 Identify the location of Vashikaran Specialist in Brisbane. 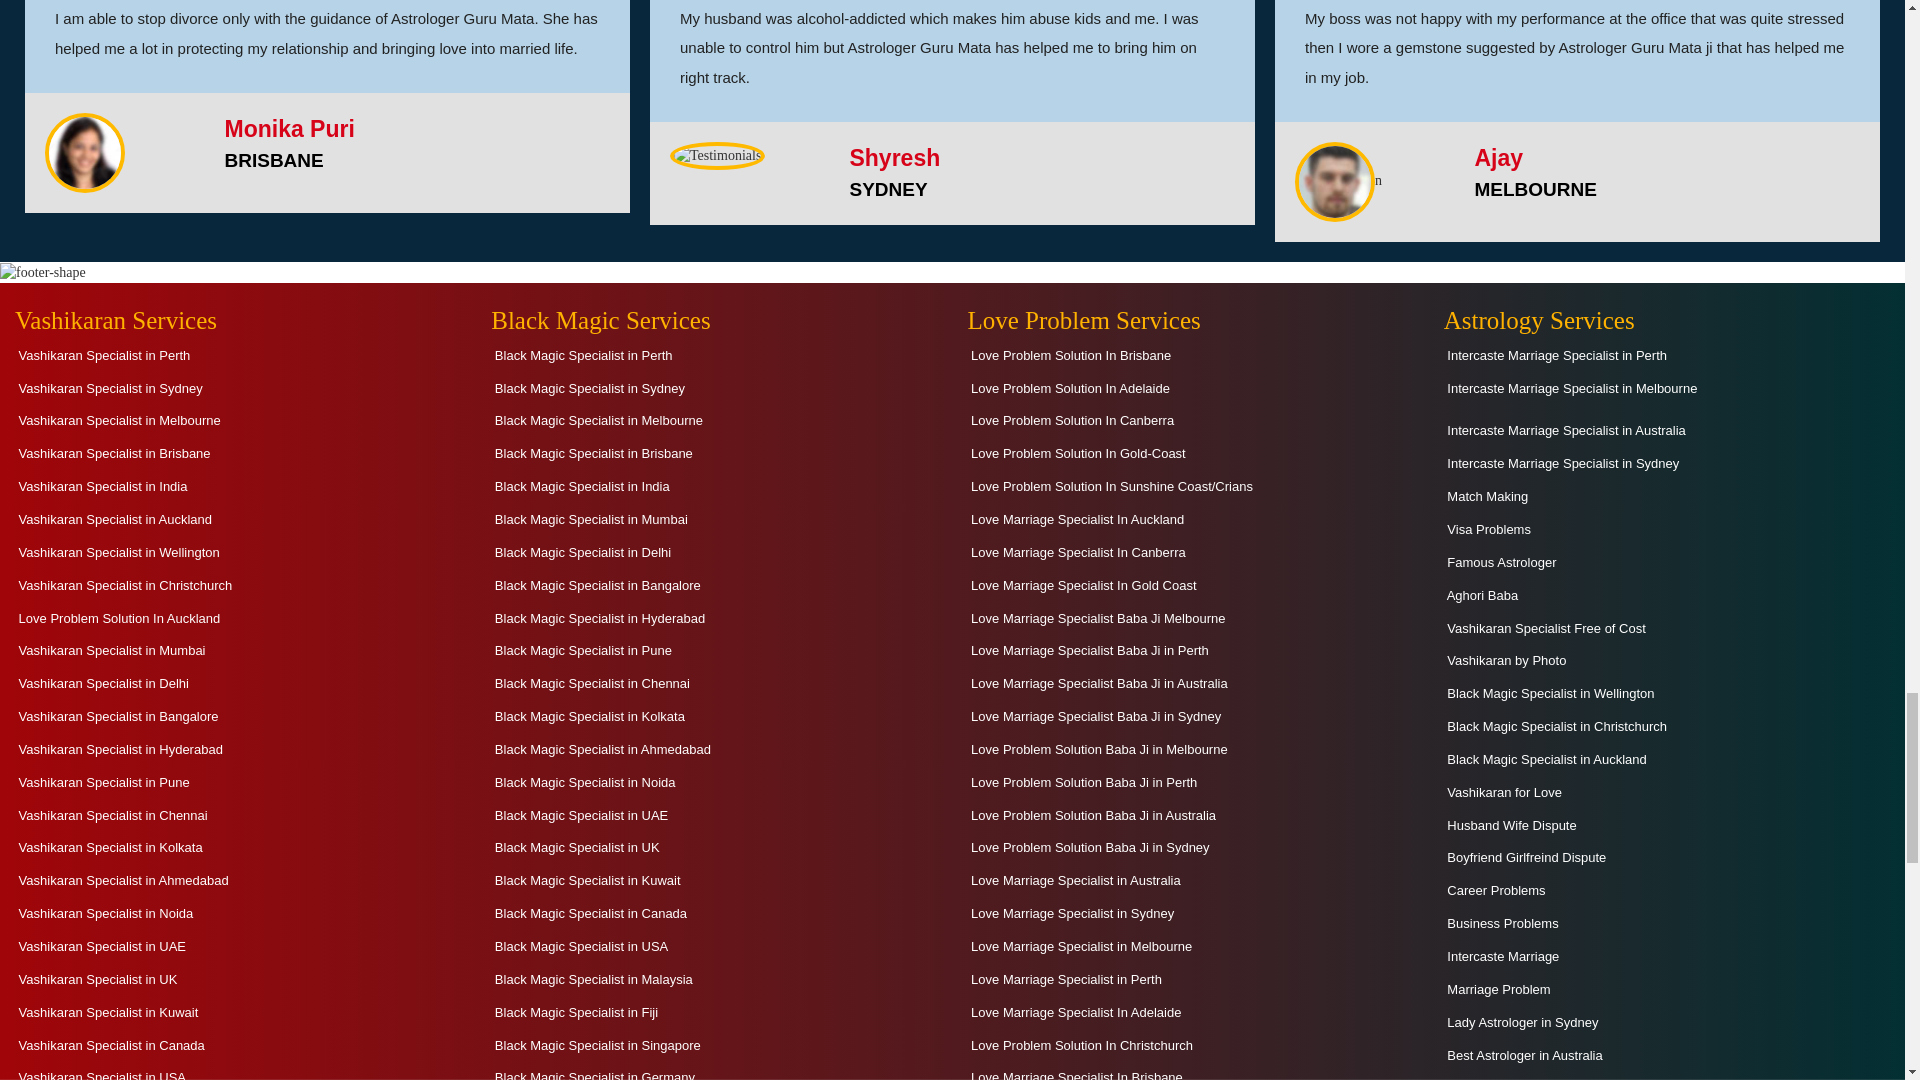
(113, 452).